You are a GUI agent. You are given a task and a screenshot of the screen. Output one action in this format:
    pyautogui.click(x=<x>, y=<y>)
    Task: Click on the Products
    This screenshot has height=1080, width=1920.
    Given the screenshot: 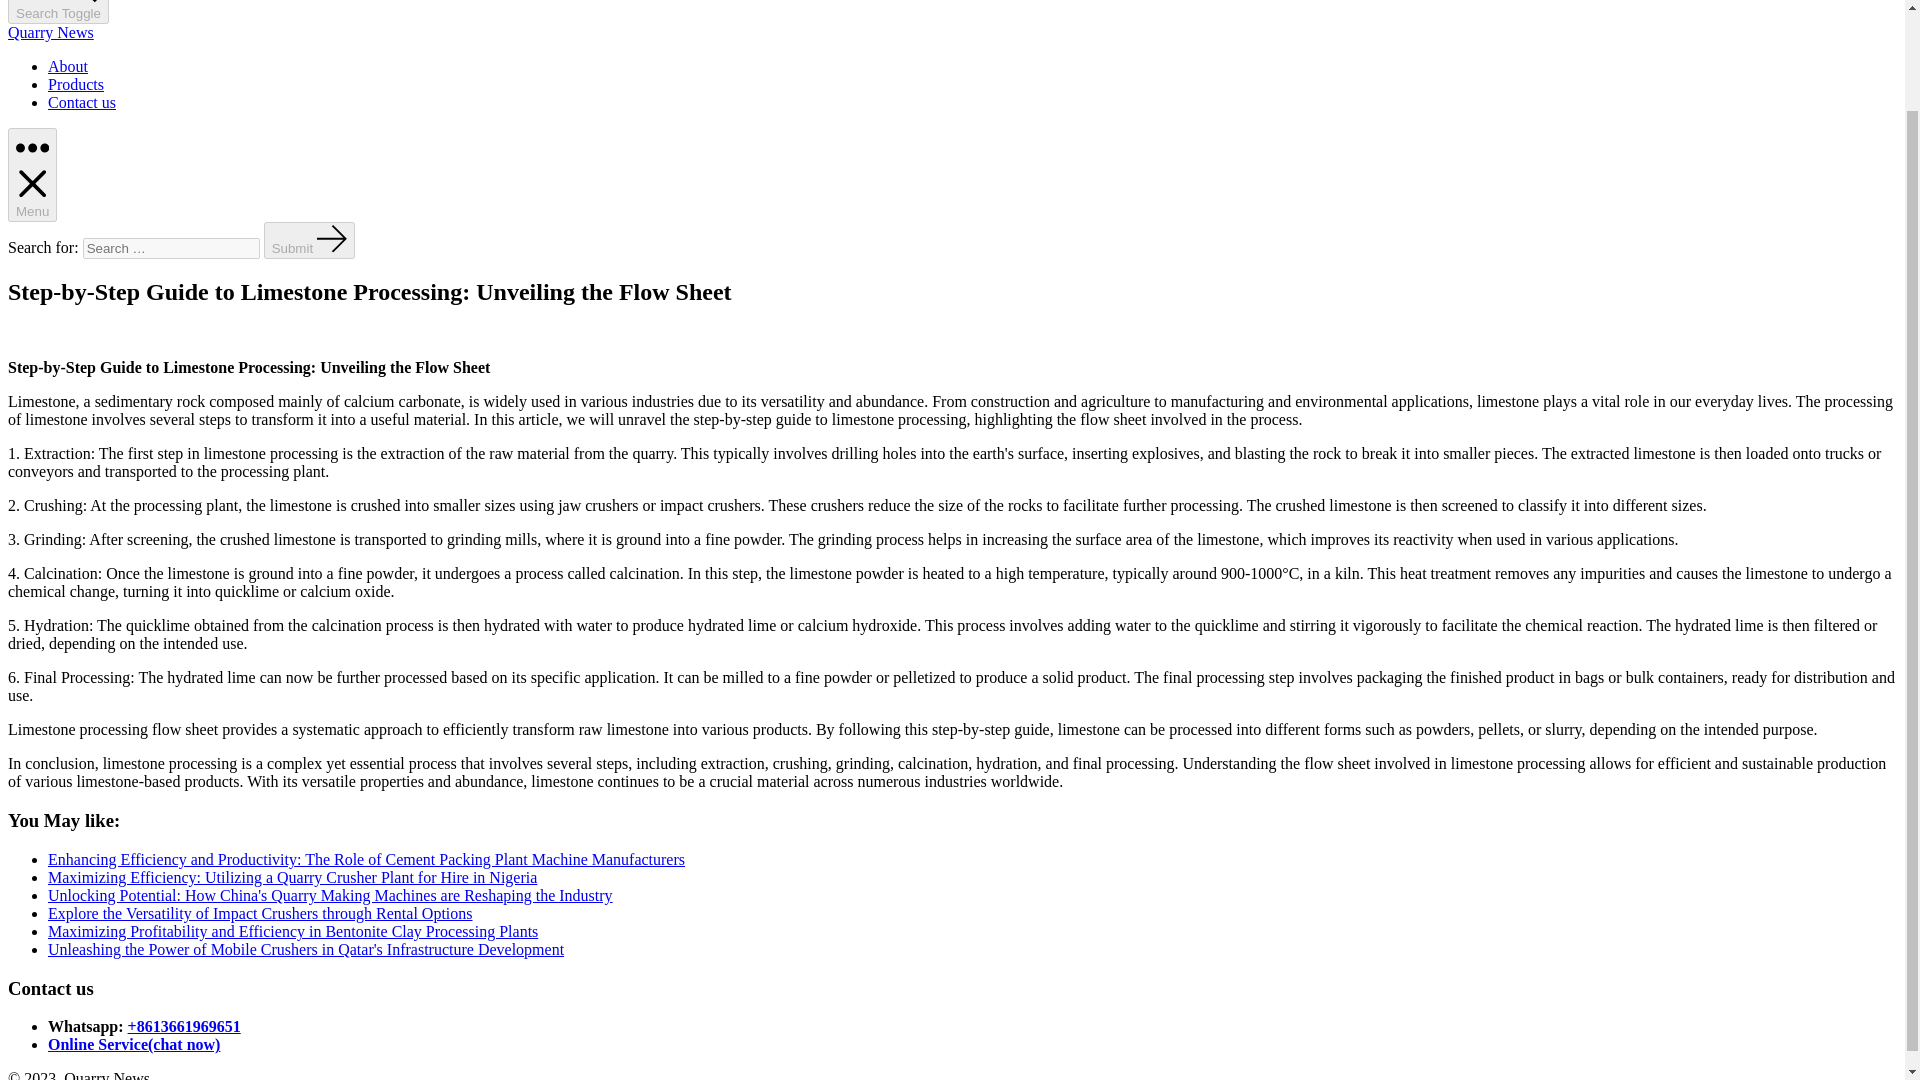 What is the action you would take?
    pyautogui.click(x=76, y=84)
    